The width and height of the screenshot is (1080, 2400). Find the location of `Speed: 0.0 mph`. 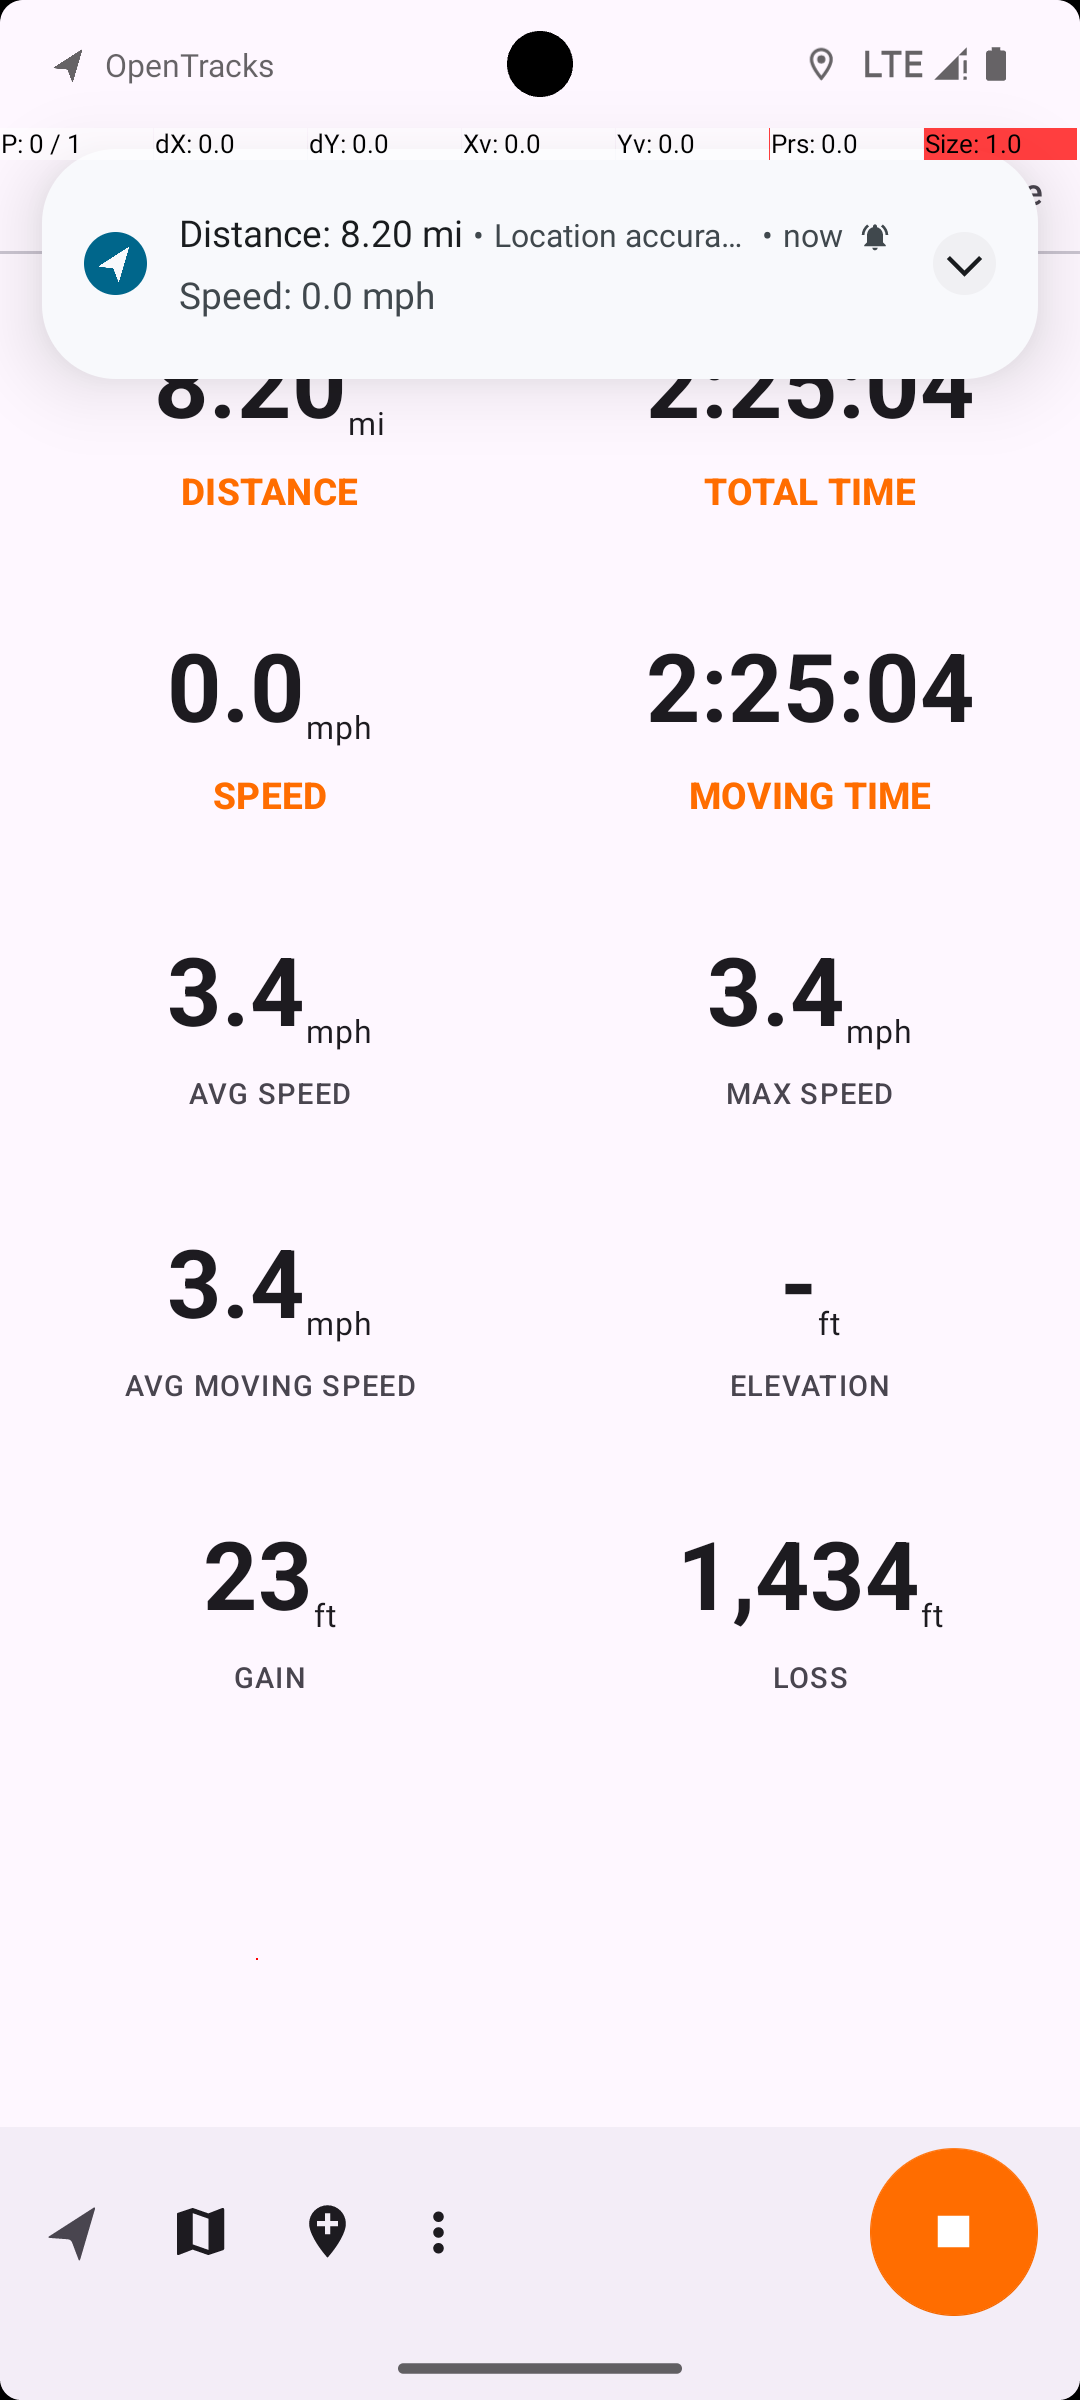

Speed: 0.0 mph is located at coordinates (535, 296).